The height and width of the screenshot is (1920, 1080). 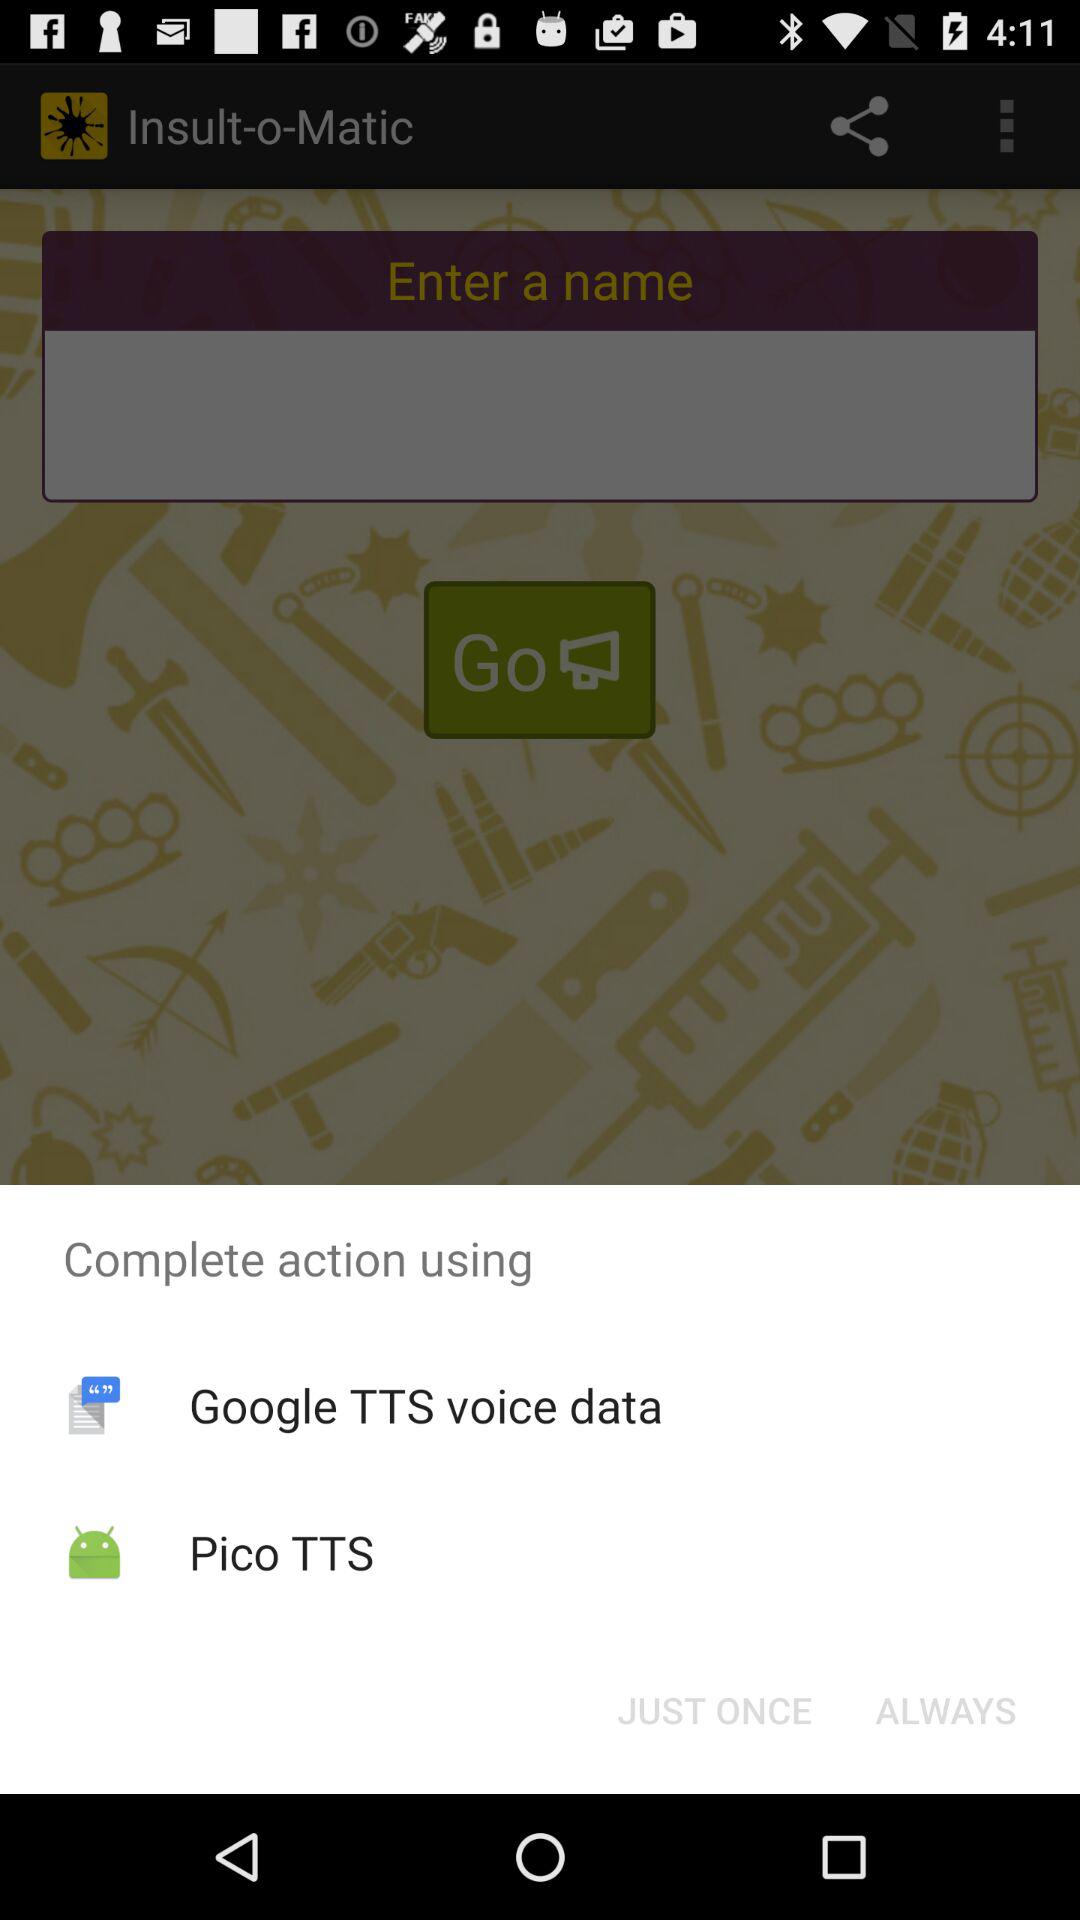 I want to click on turn on the pico tts icon, so click(x=281, y=1552).